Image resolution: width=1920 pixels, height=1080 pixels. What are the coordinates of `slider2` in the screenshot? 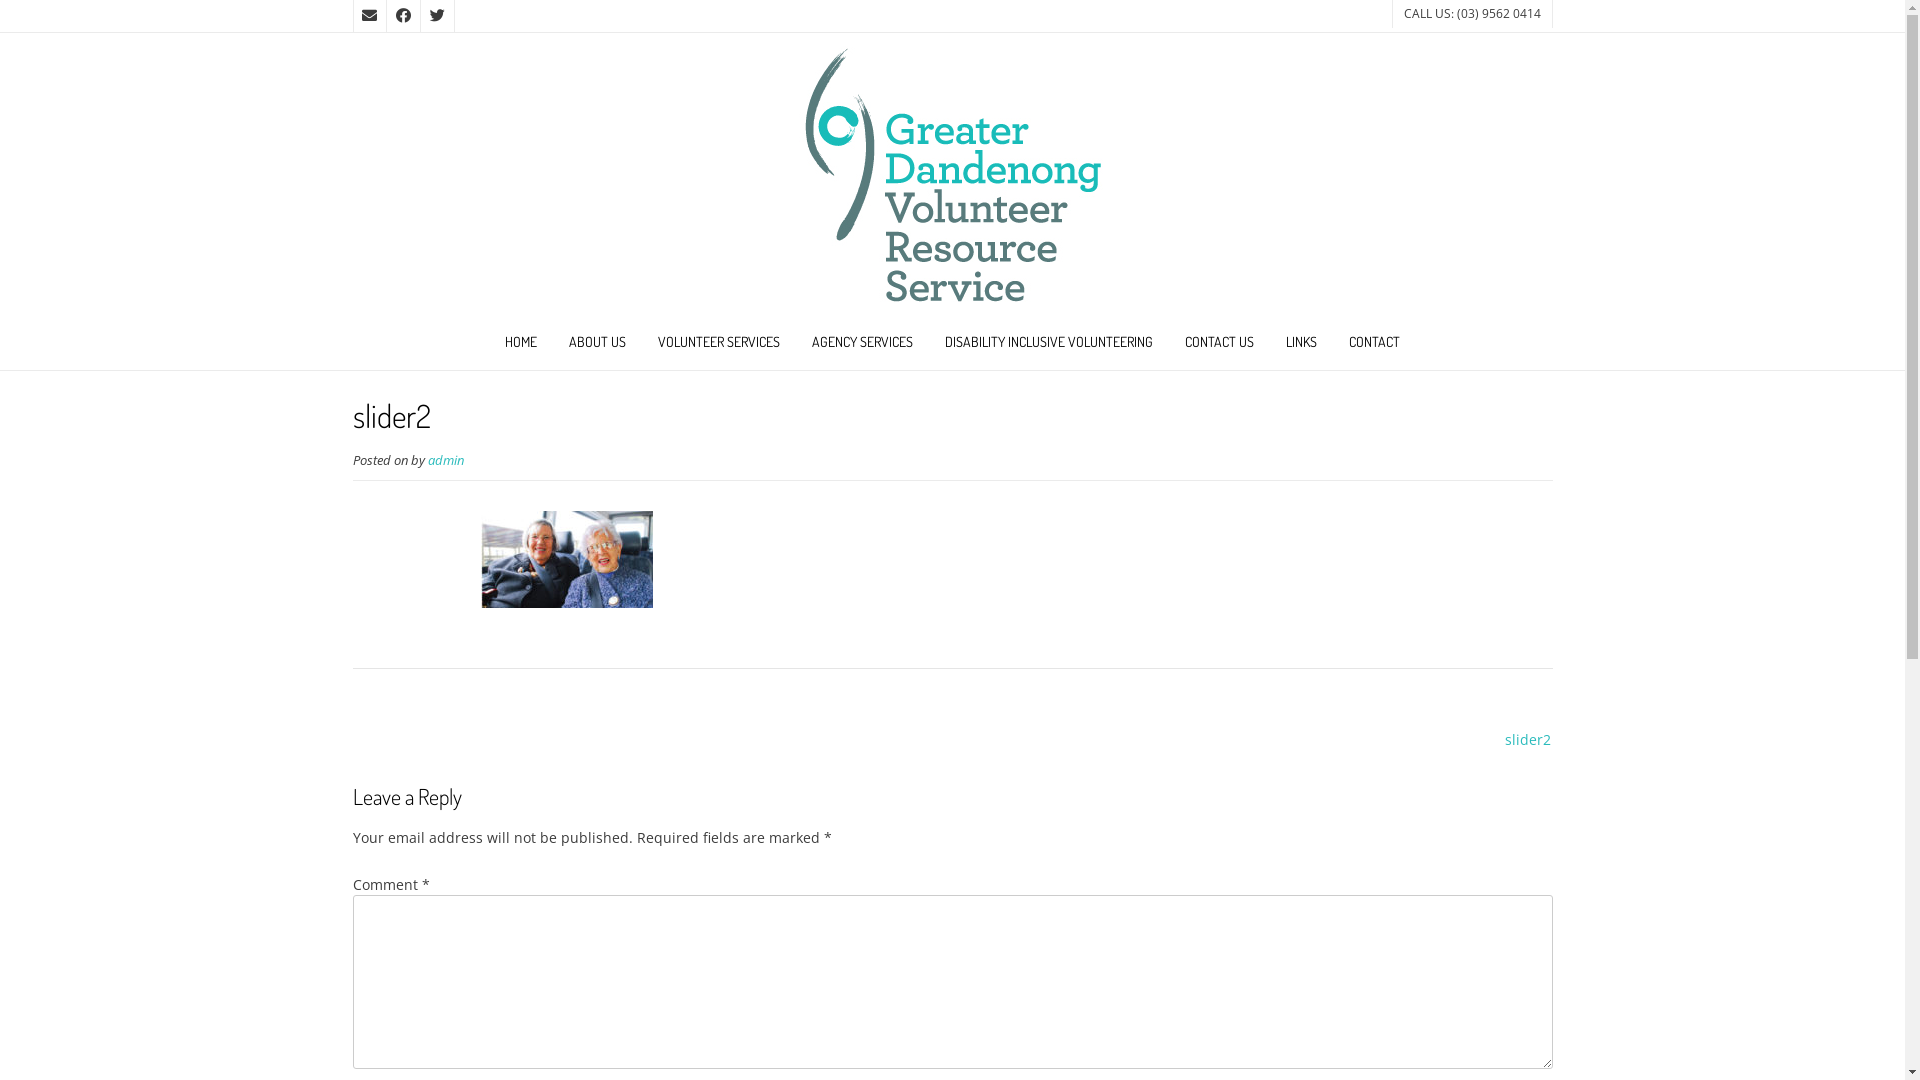 It's located at (1508, 739).